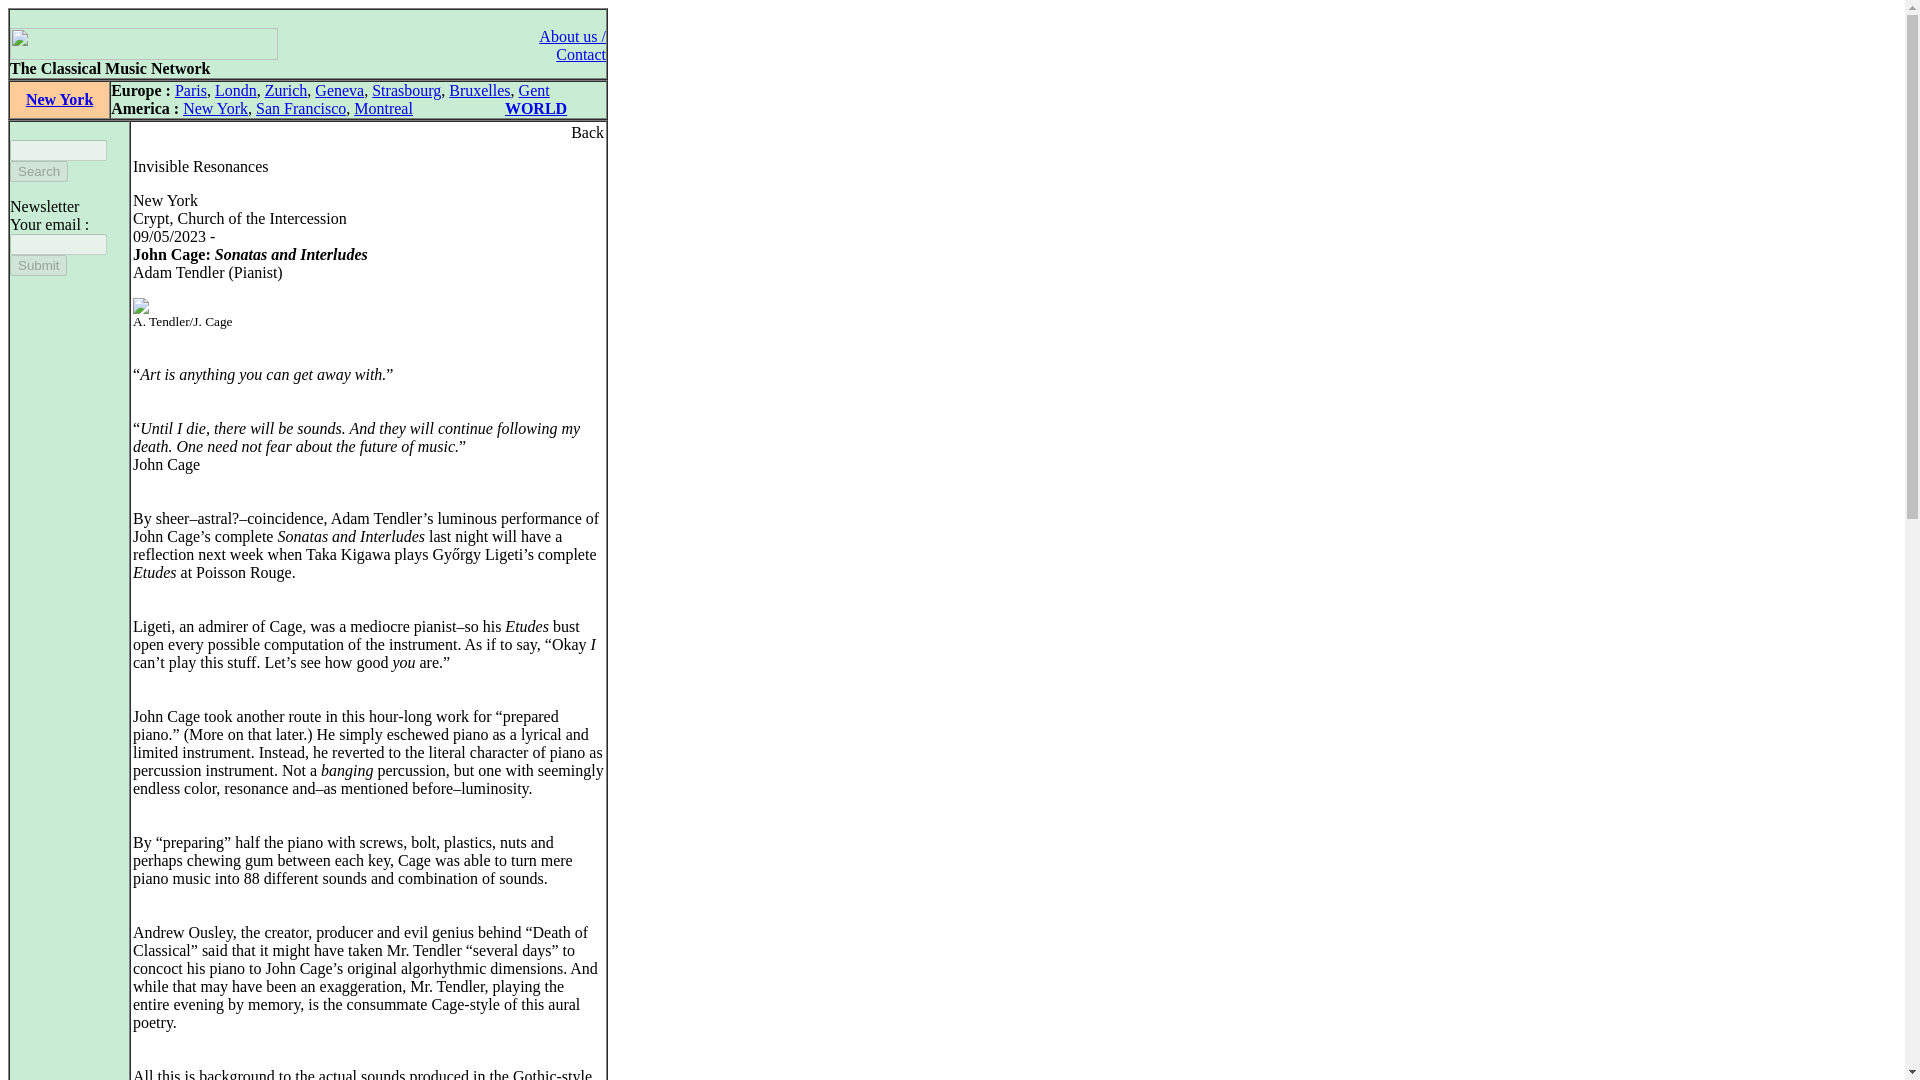 This screenshot has height=1080, width=1920. I want to click on Search, so click(38, 171).